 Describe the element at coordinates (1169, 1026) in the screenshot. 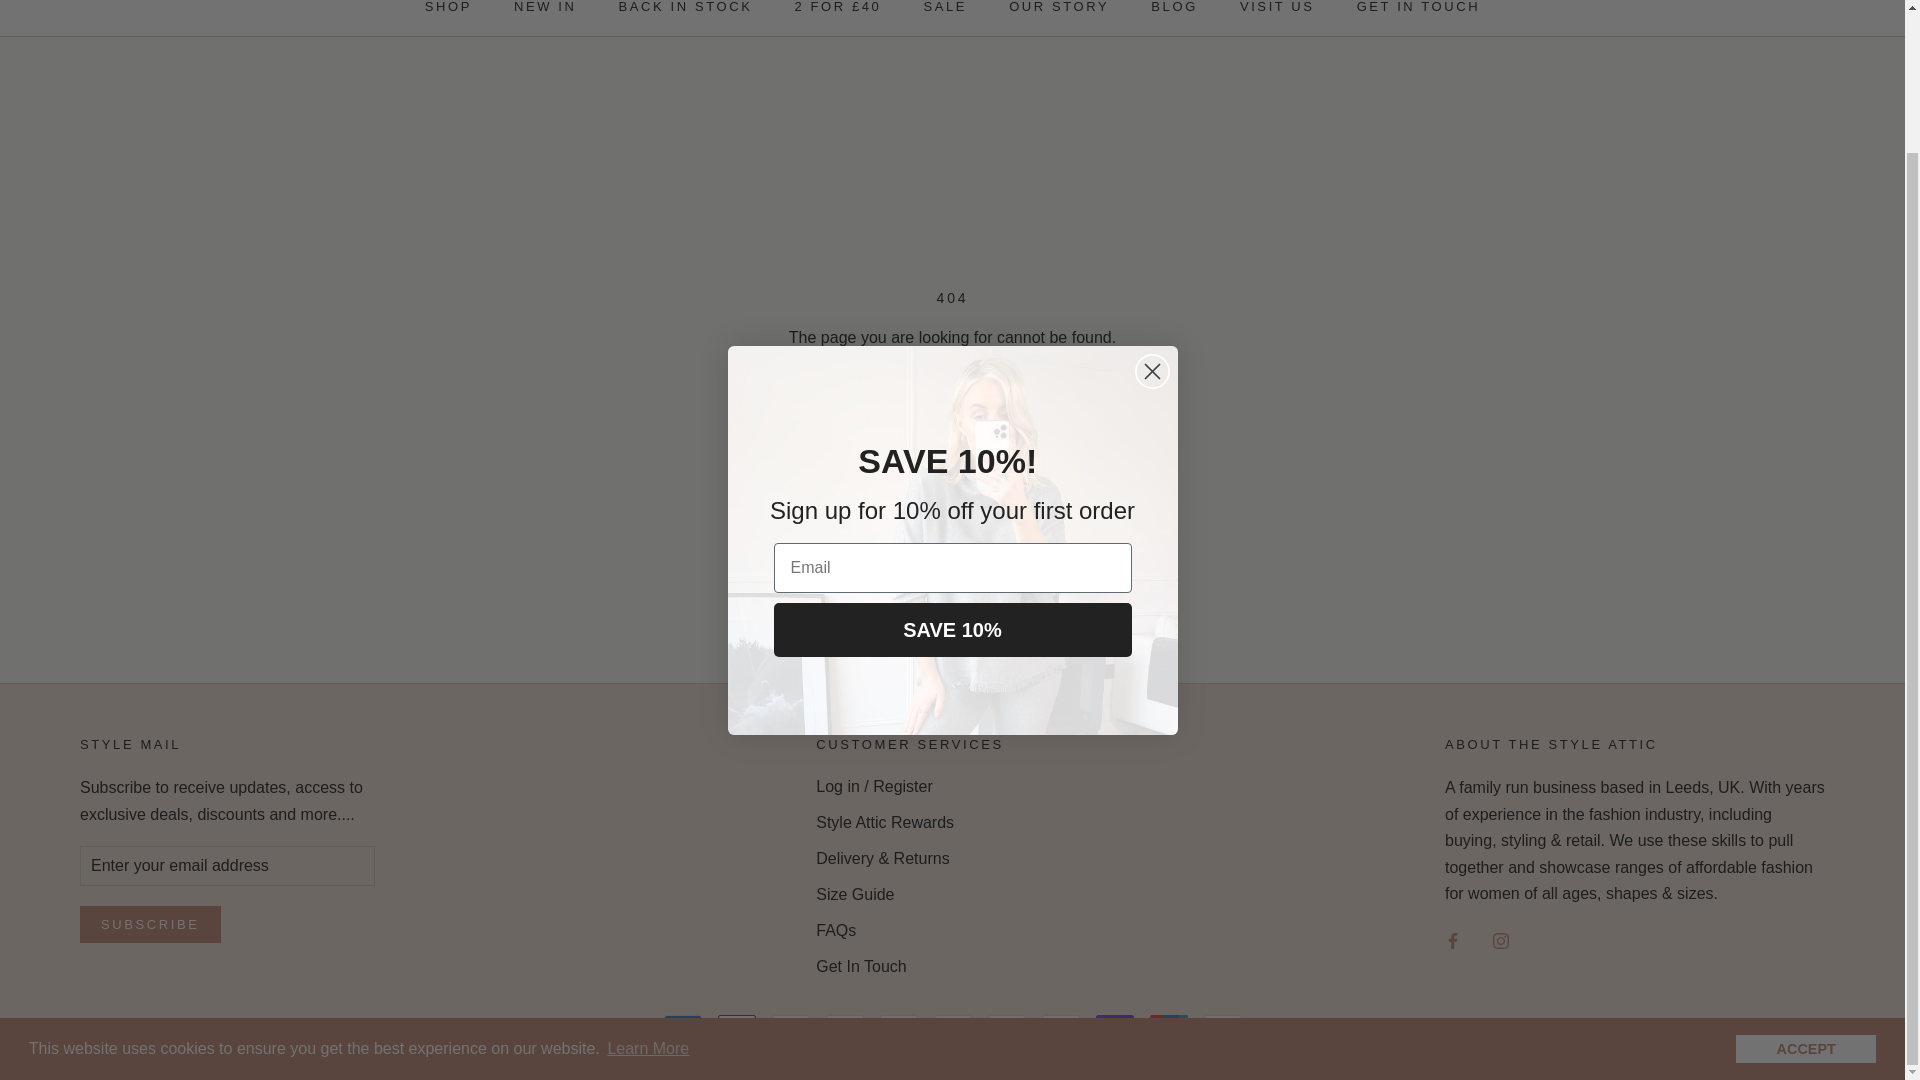

I see `Union Pay` at that location.